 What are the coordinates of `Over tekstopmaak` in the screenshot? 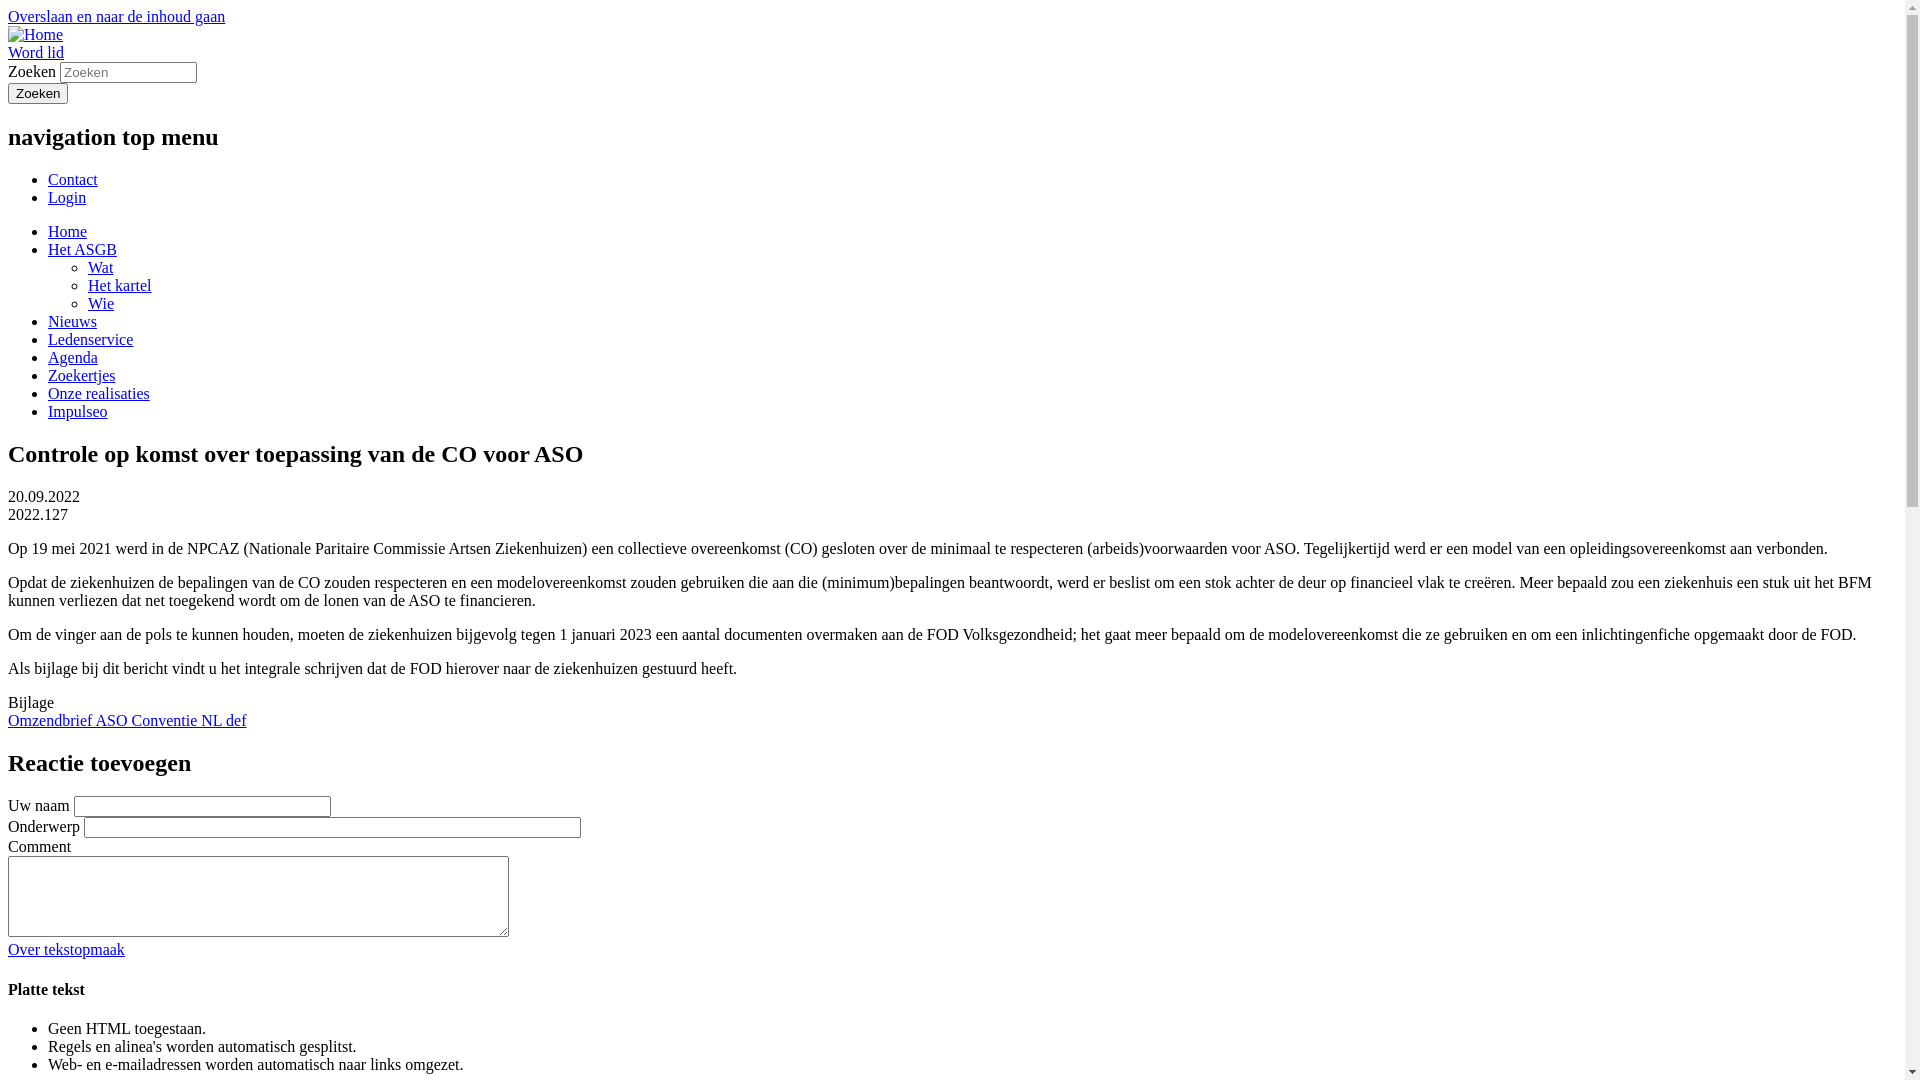 It's located at (66, 950).